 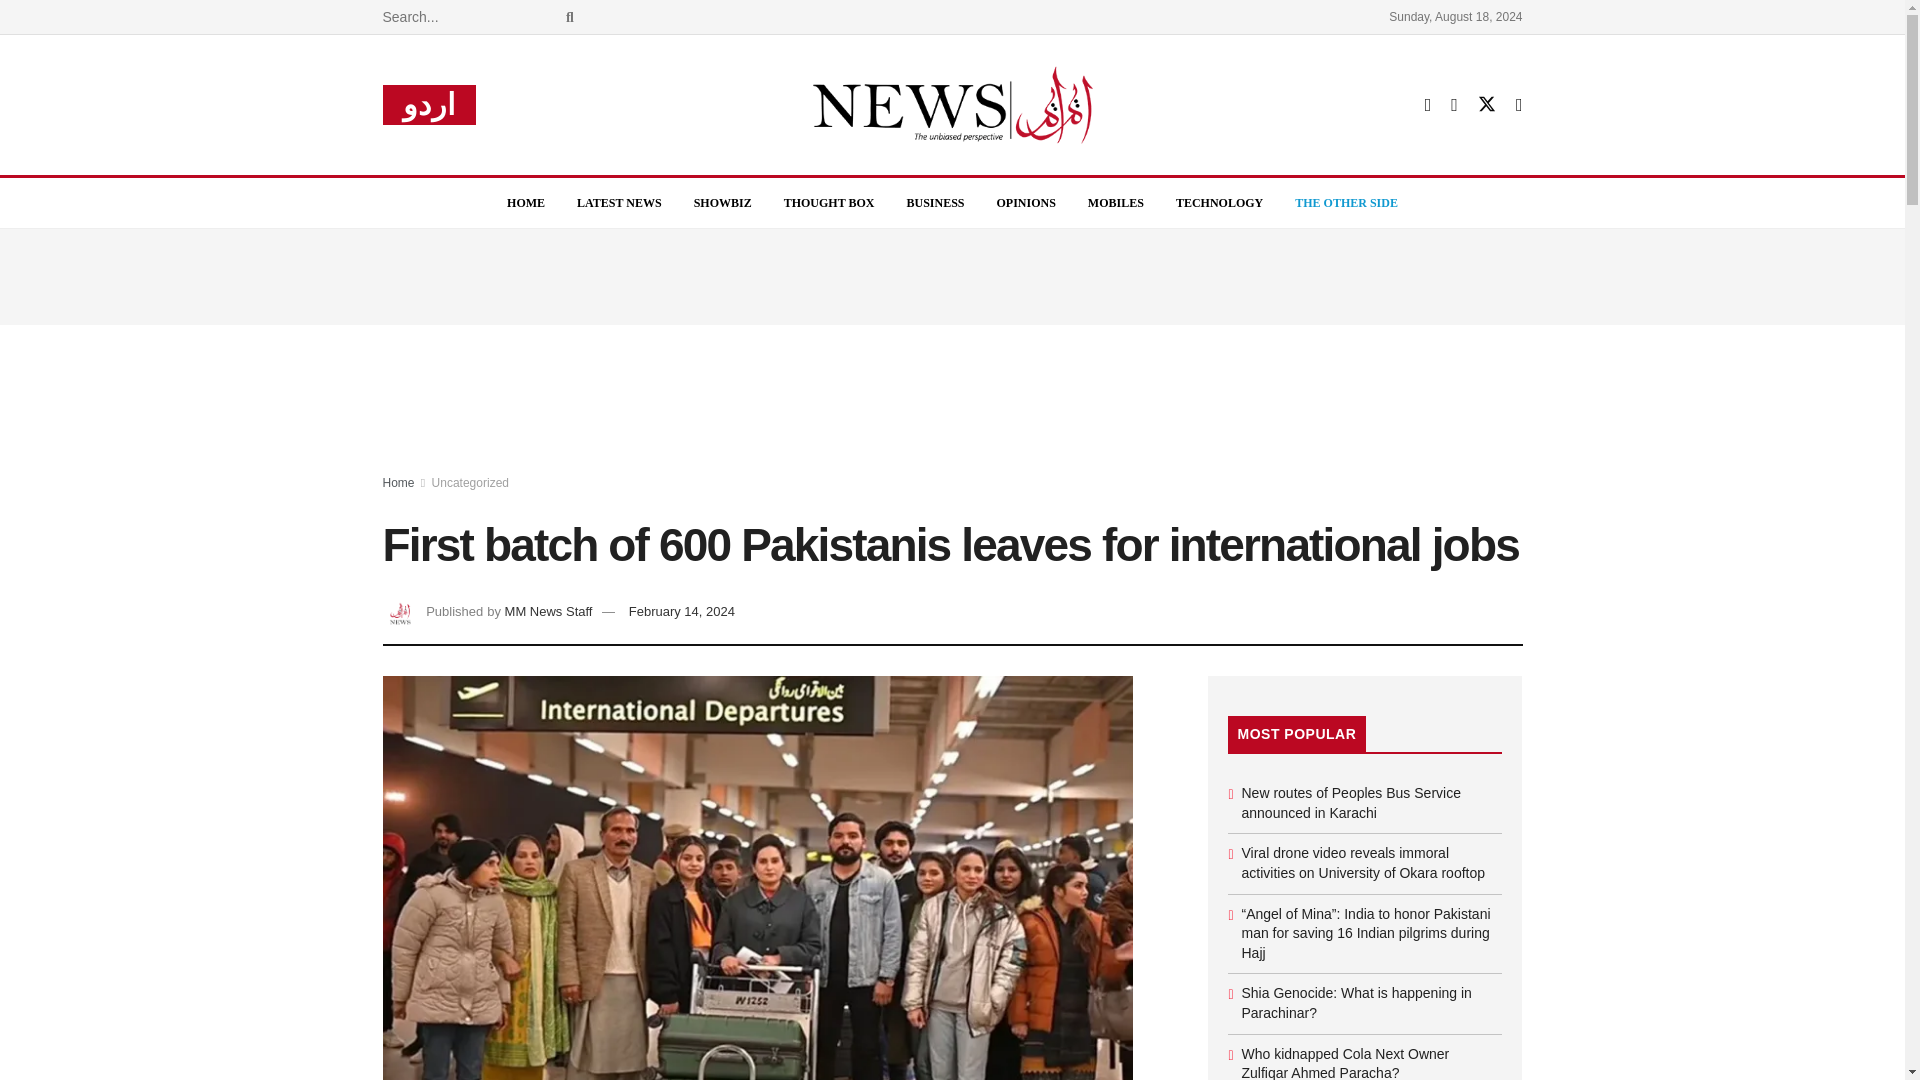 What do you see at coordinates (934, 202) in the screenshot?
I see `BUSINESS` at bounding box center [934, 202].